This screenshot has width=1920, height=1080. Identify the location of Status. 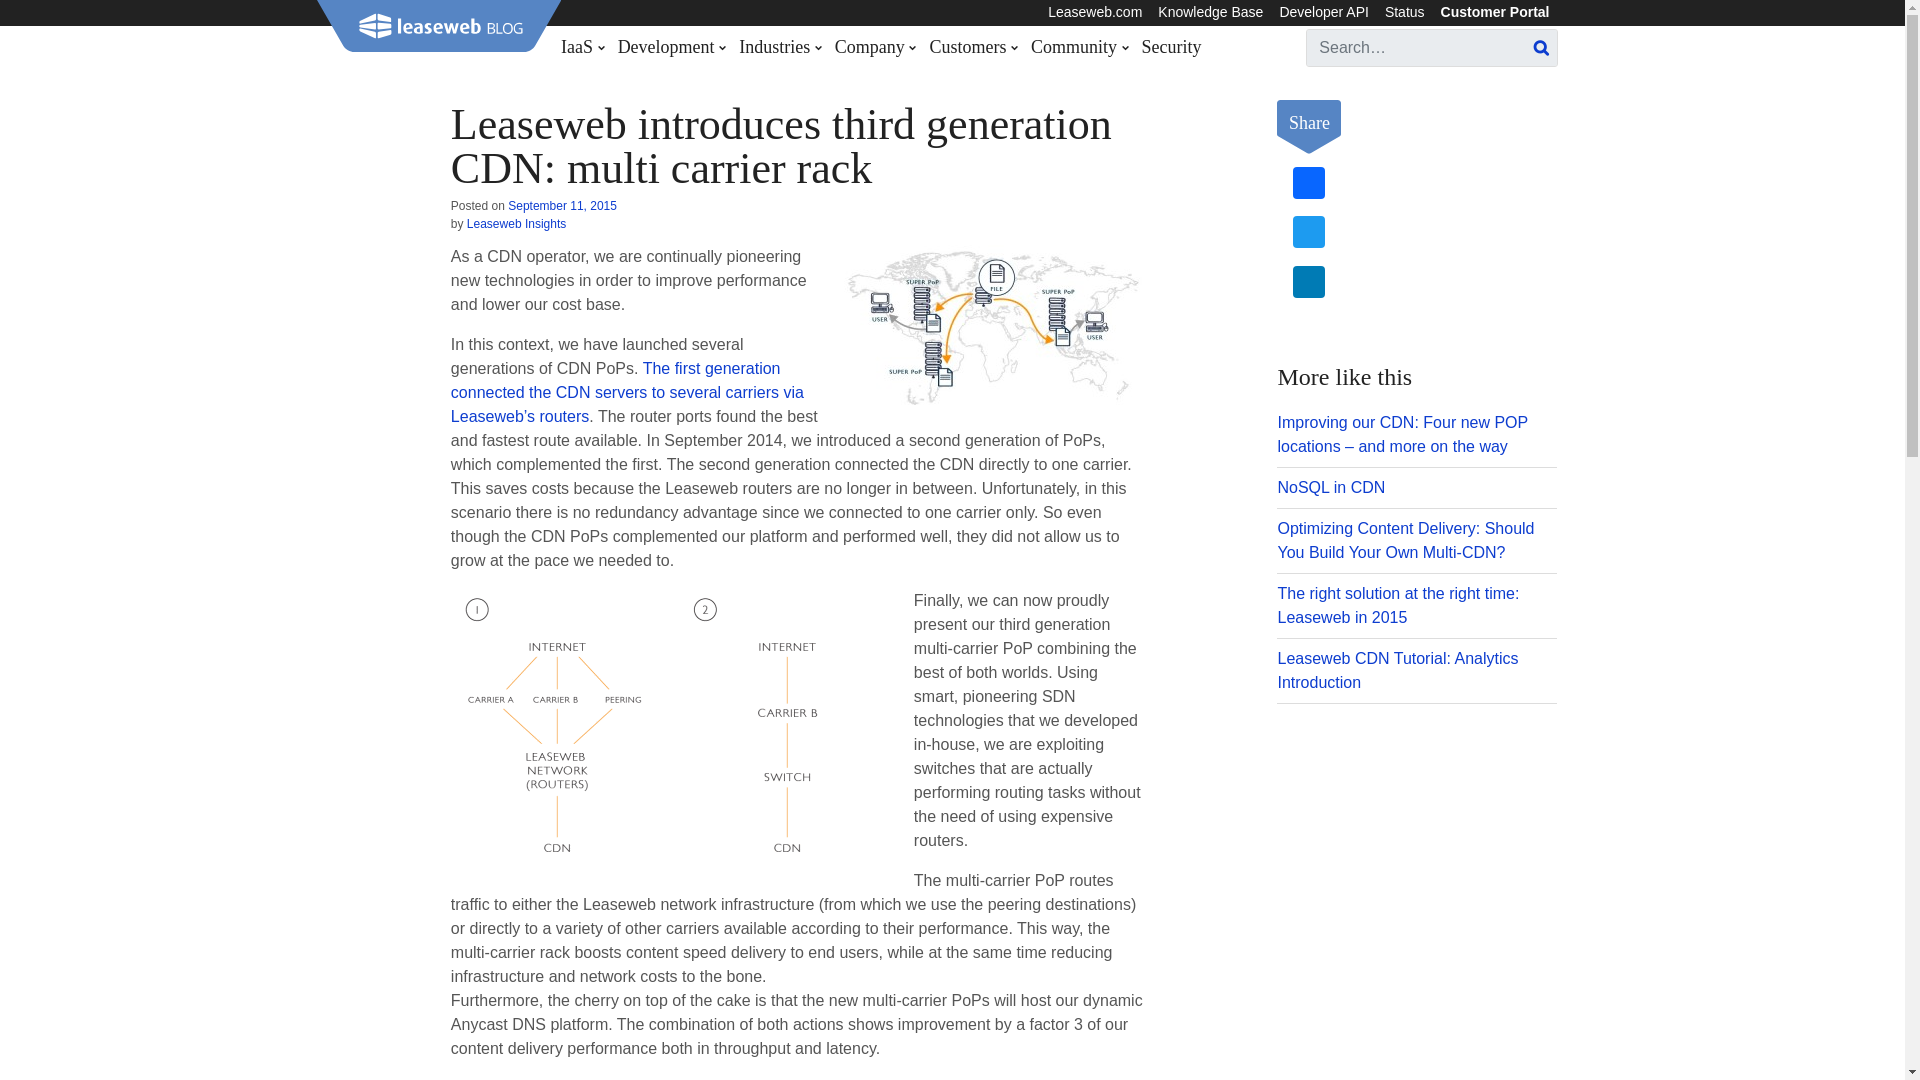
(1404, 12).